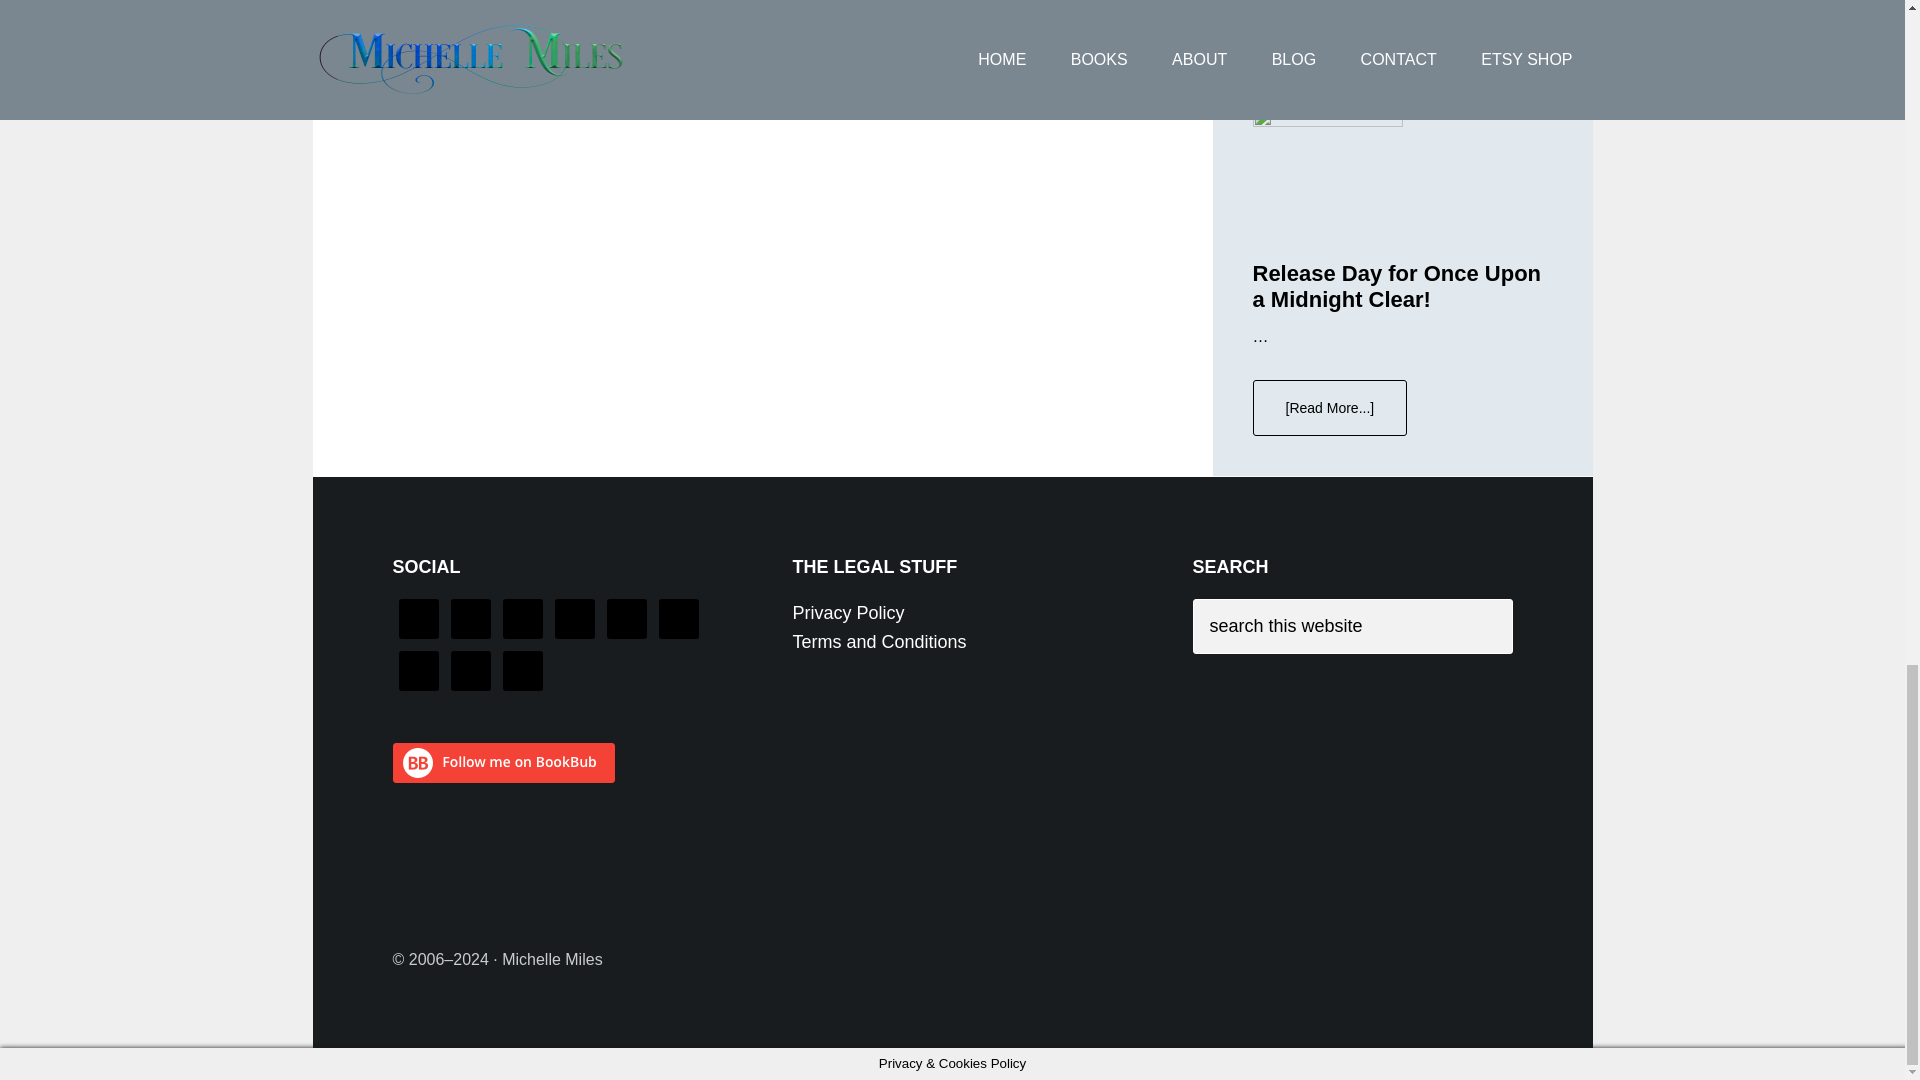 The width and height of the screenshot is (1920, 1080). Describe the element at coordinates (576, 22) in the screenshot. I see `adventure` at that location.